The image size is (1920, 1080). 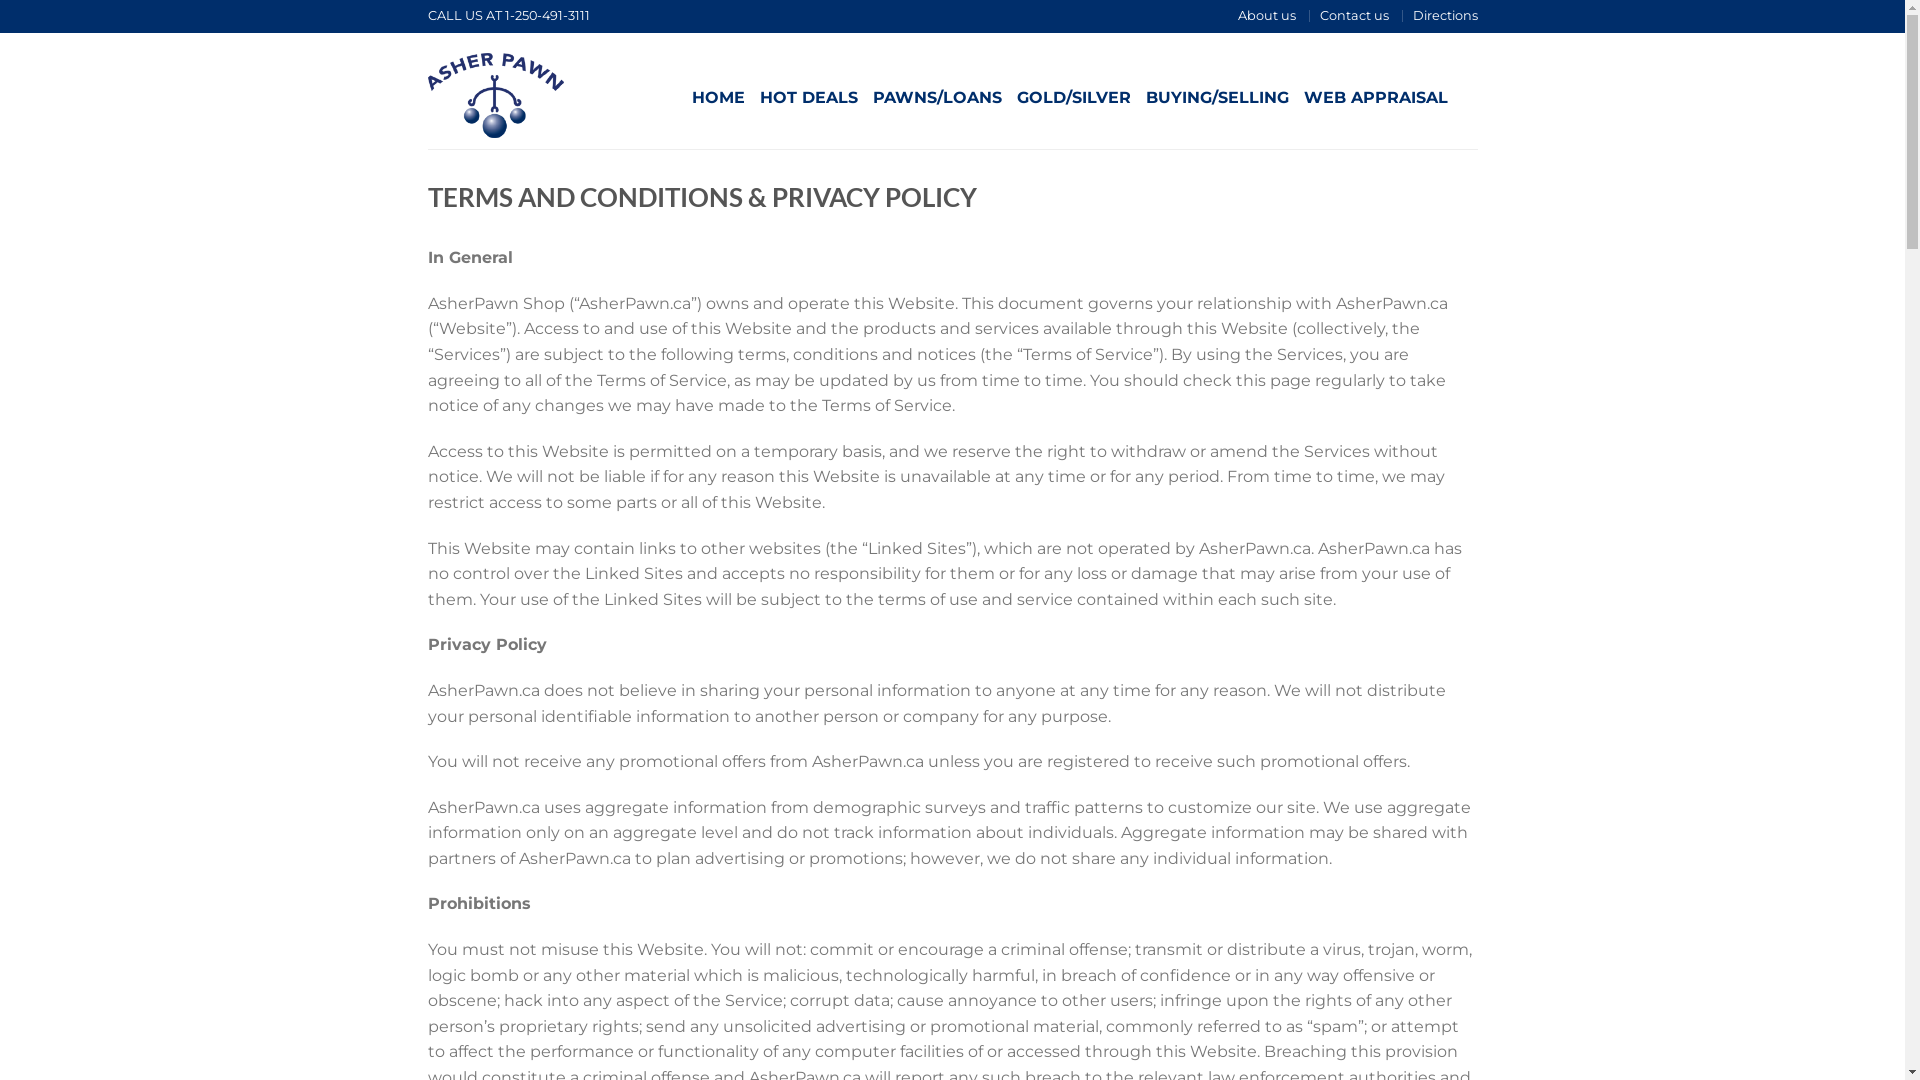 I want to click on WEB APPRAISAL, so click(x=1376, y=97).